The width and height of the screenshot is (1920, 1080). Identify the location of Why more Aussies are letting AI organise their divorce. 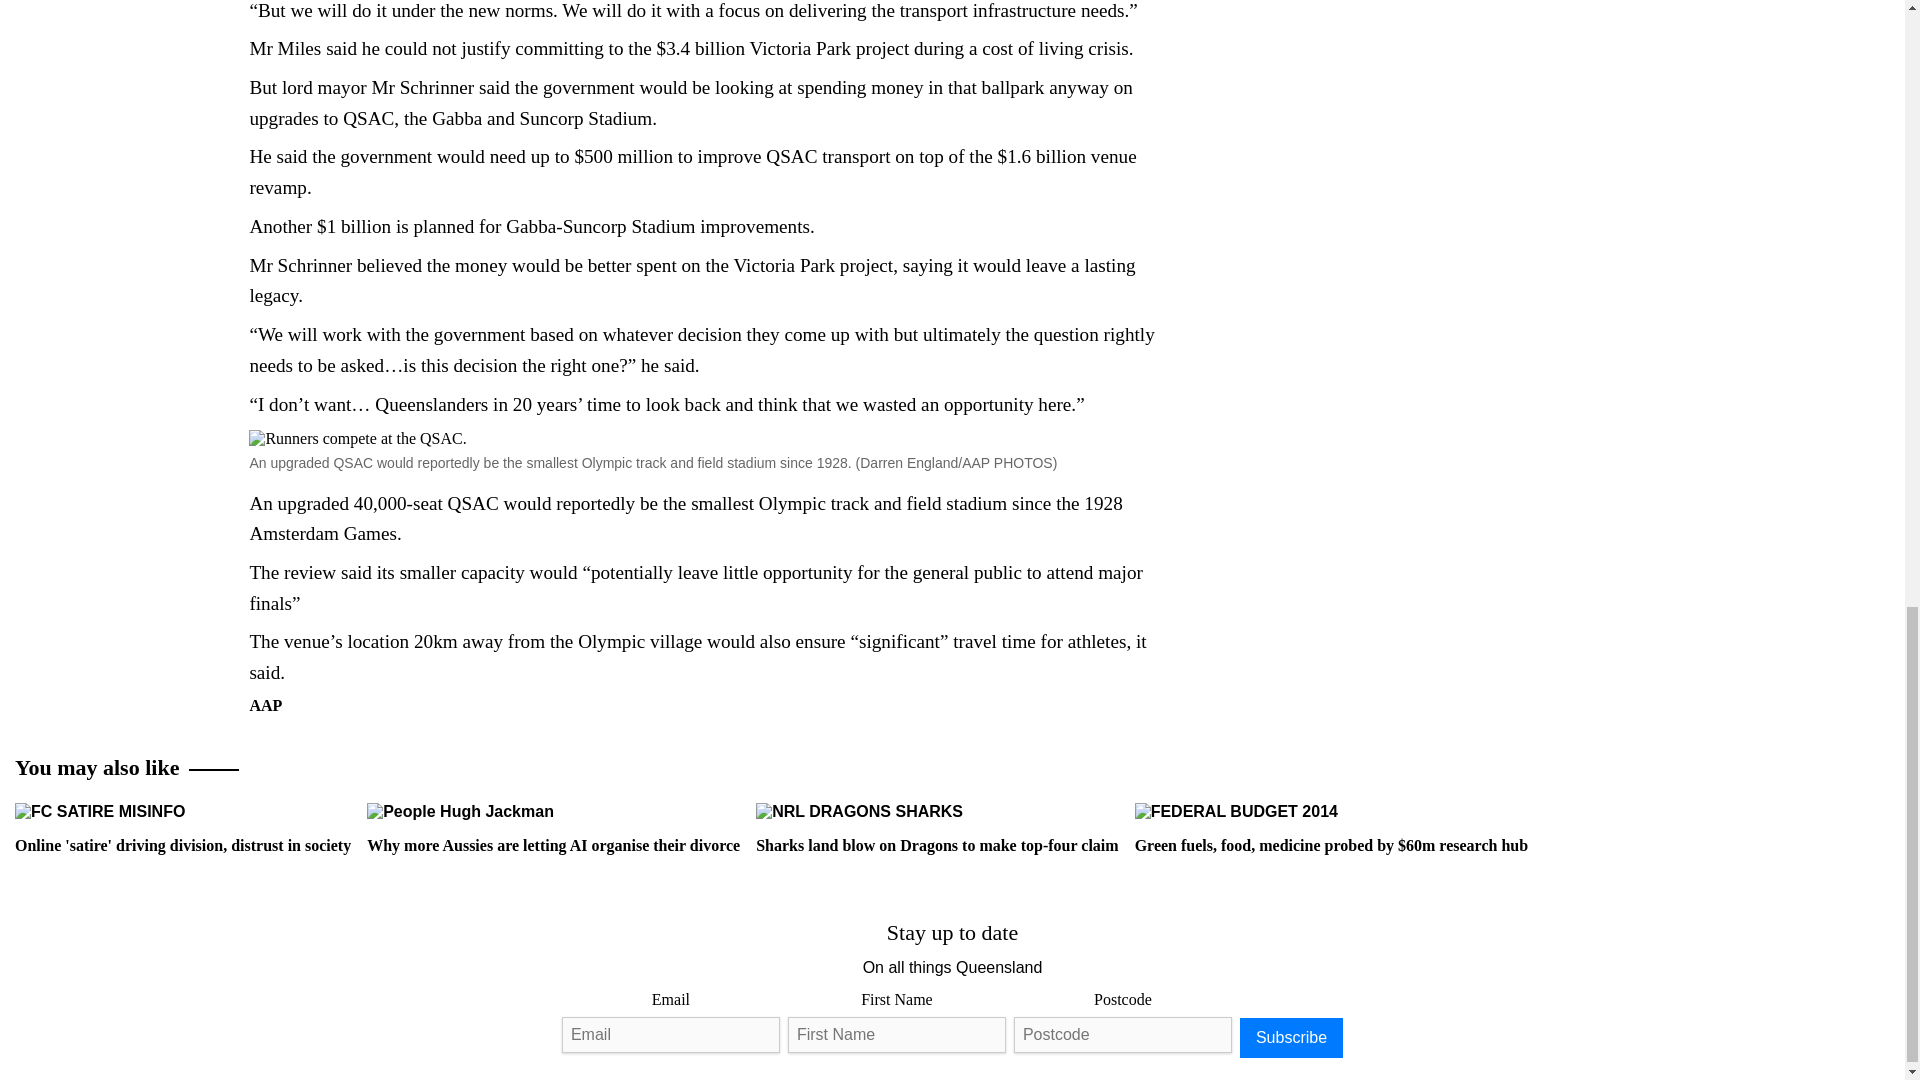
(552, 828).